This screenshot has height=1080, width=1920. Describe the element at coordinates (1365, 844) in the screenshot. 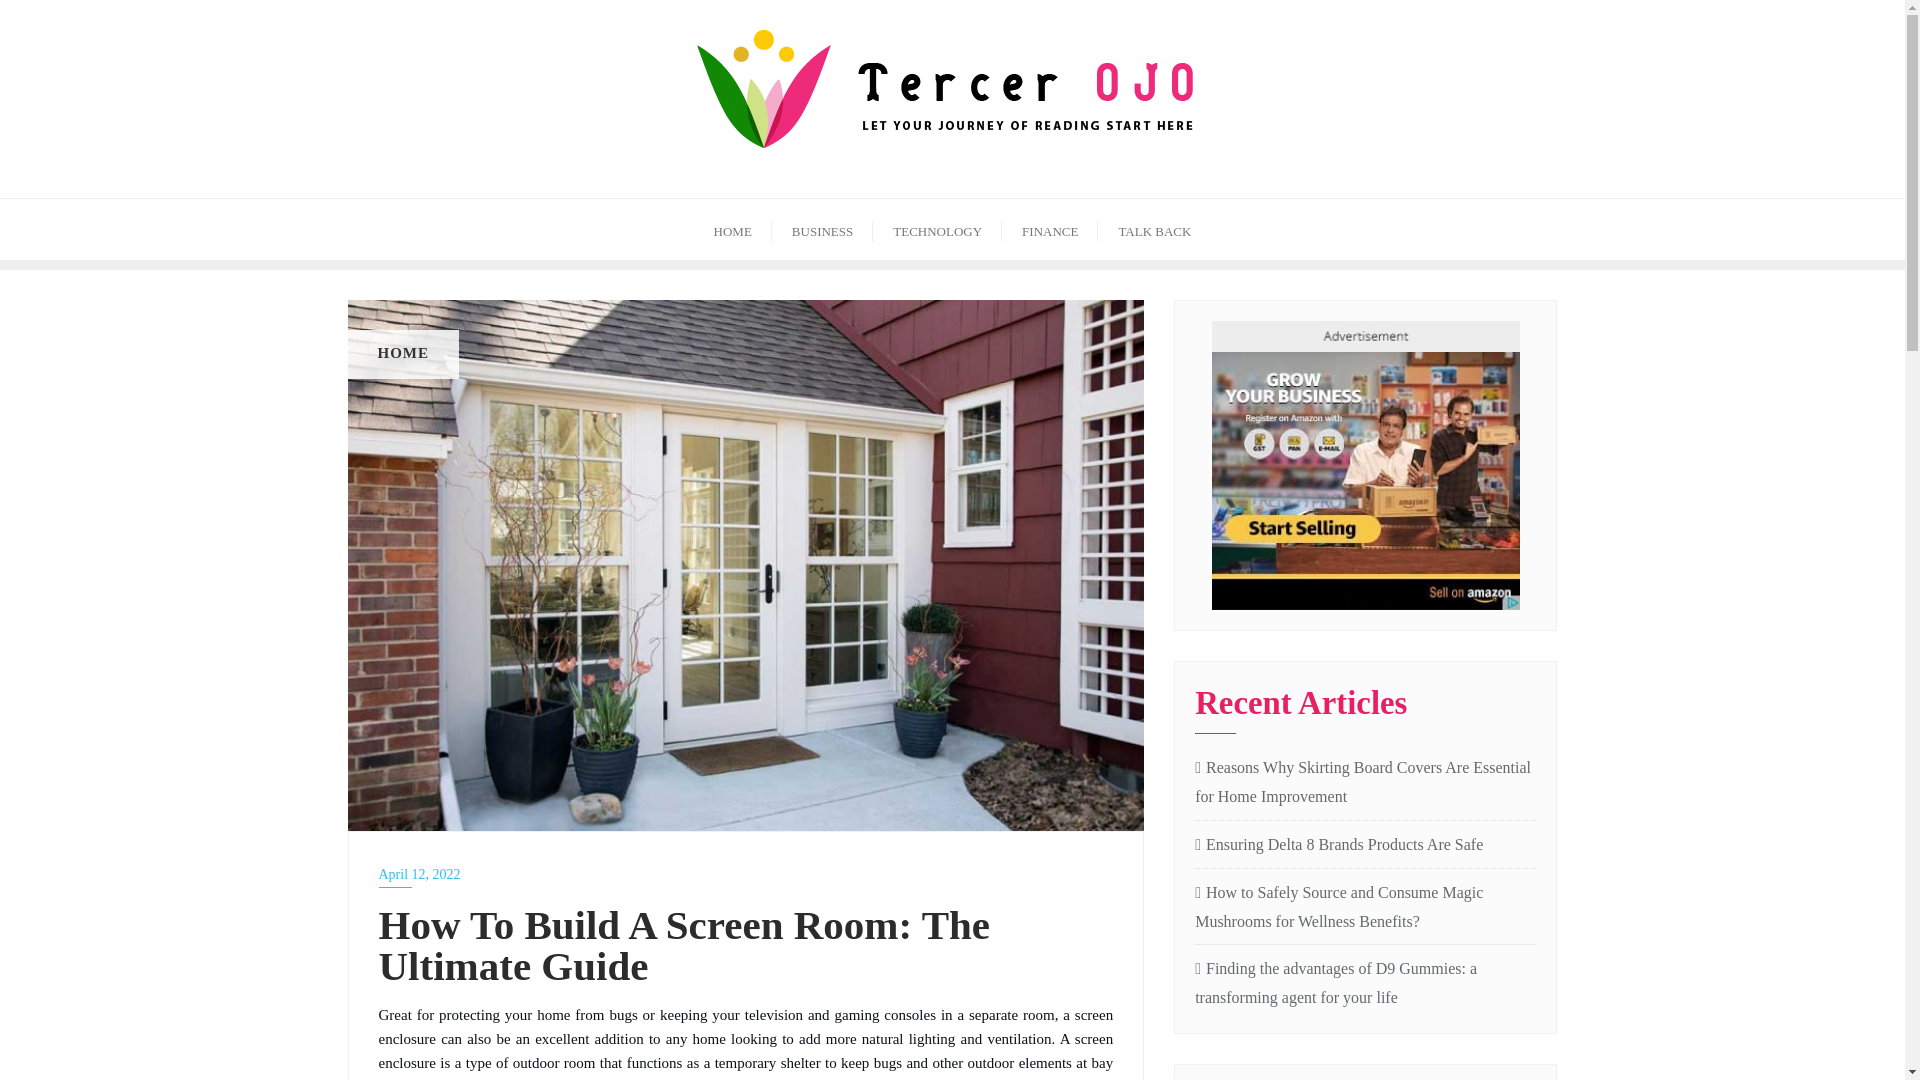

I see `Ensuring Delta 8 Brands Products Are Safe` at that location.